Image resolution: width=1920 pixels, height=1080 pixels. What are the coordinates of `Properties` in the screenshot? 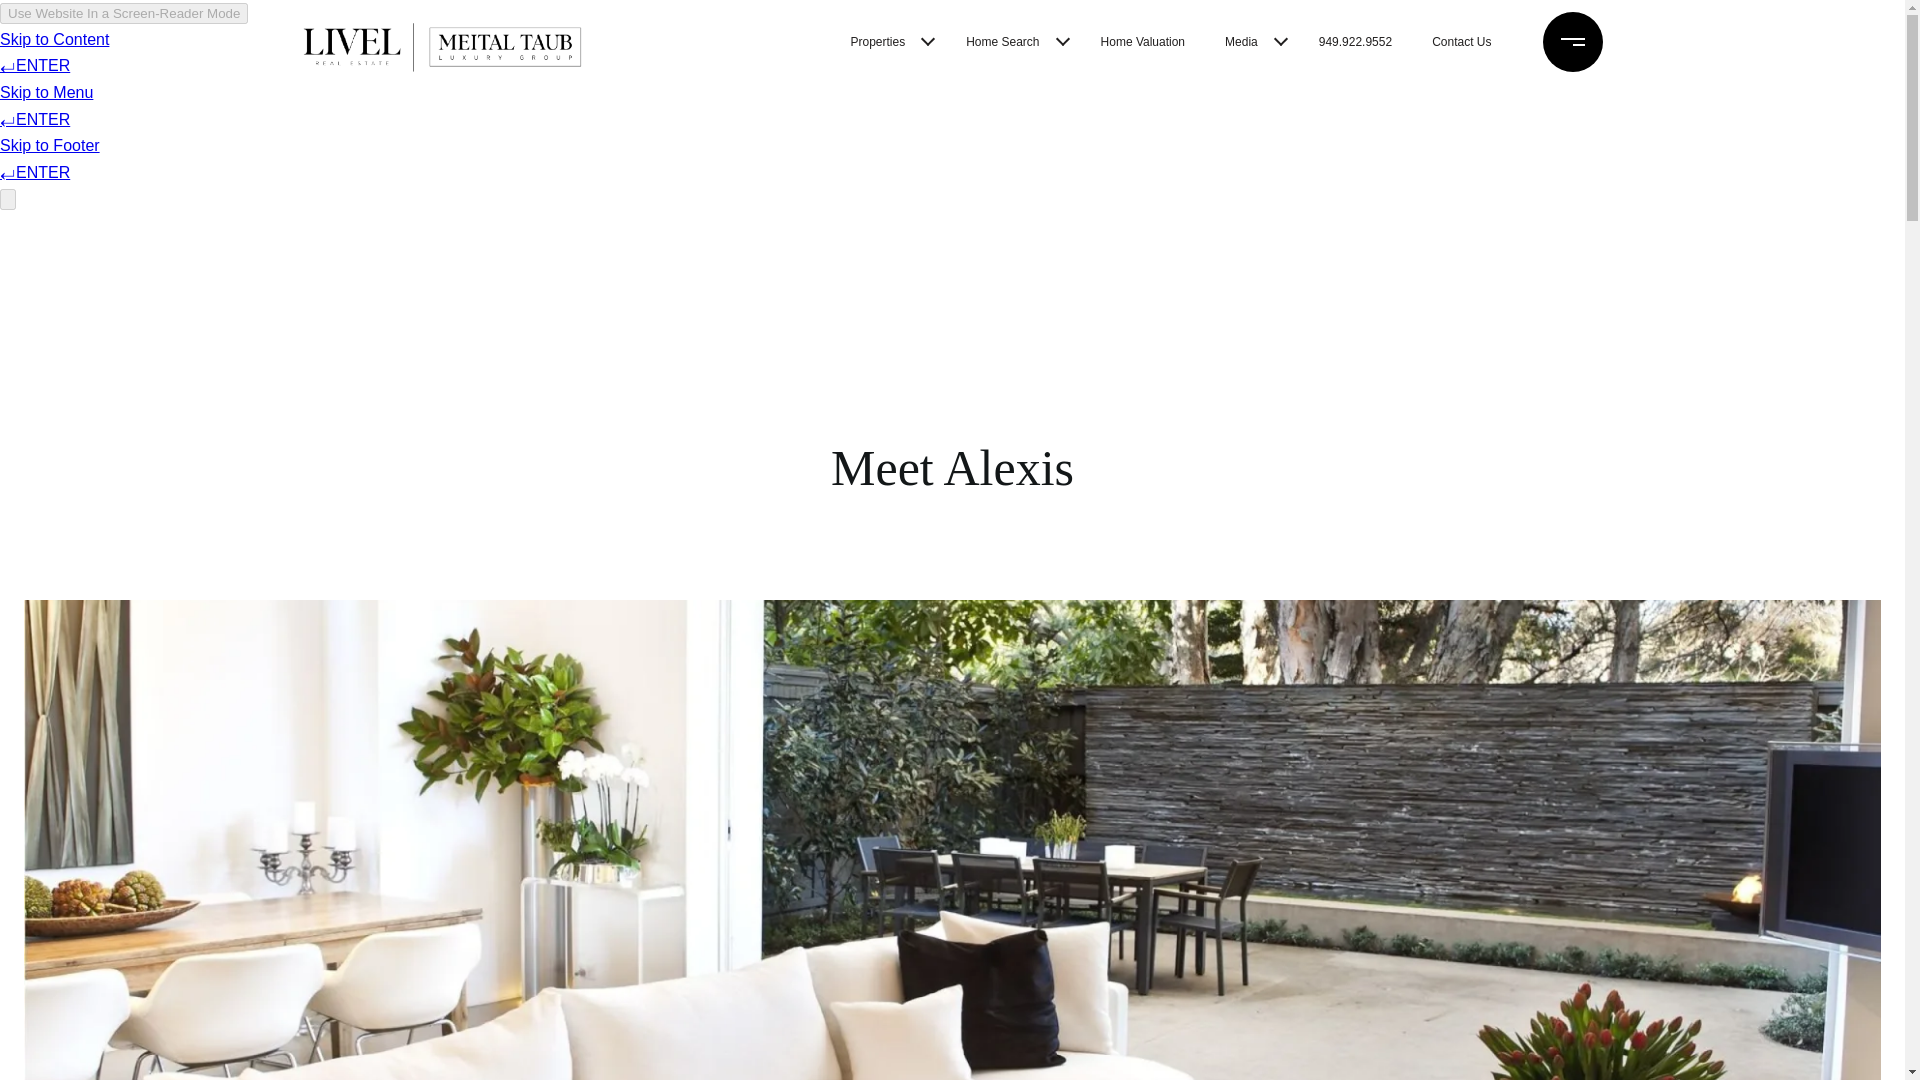 It's located at (878, 42).